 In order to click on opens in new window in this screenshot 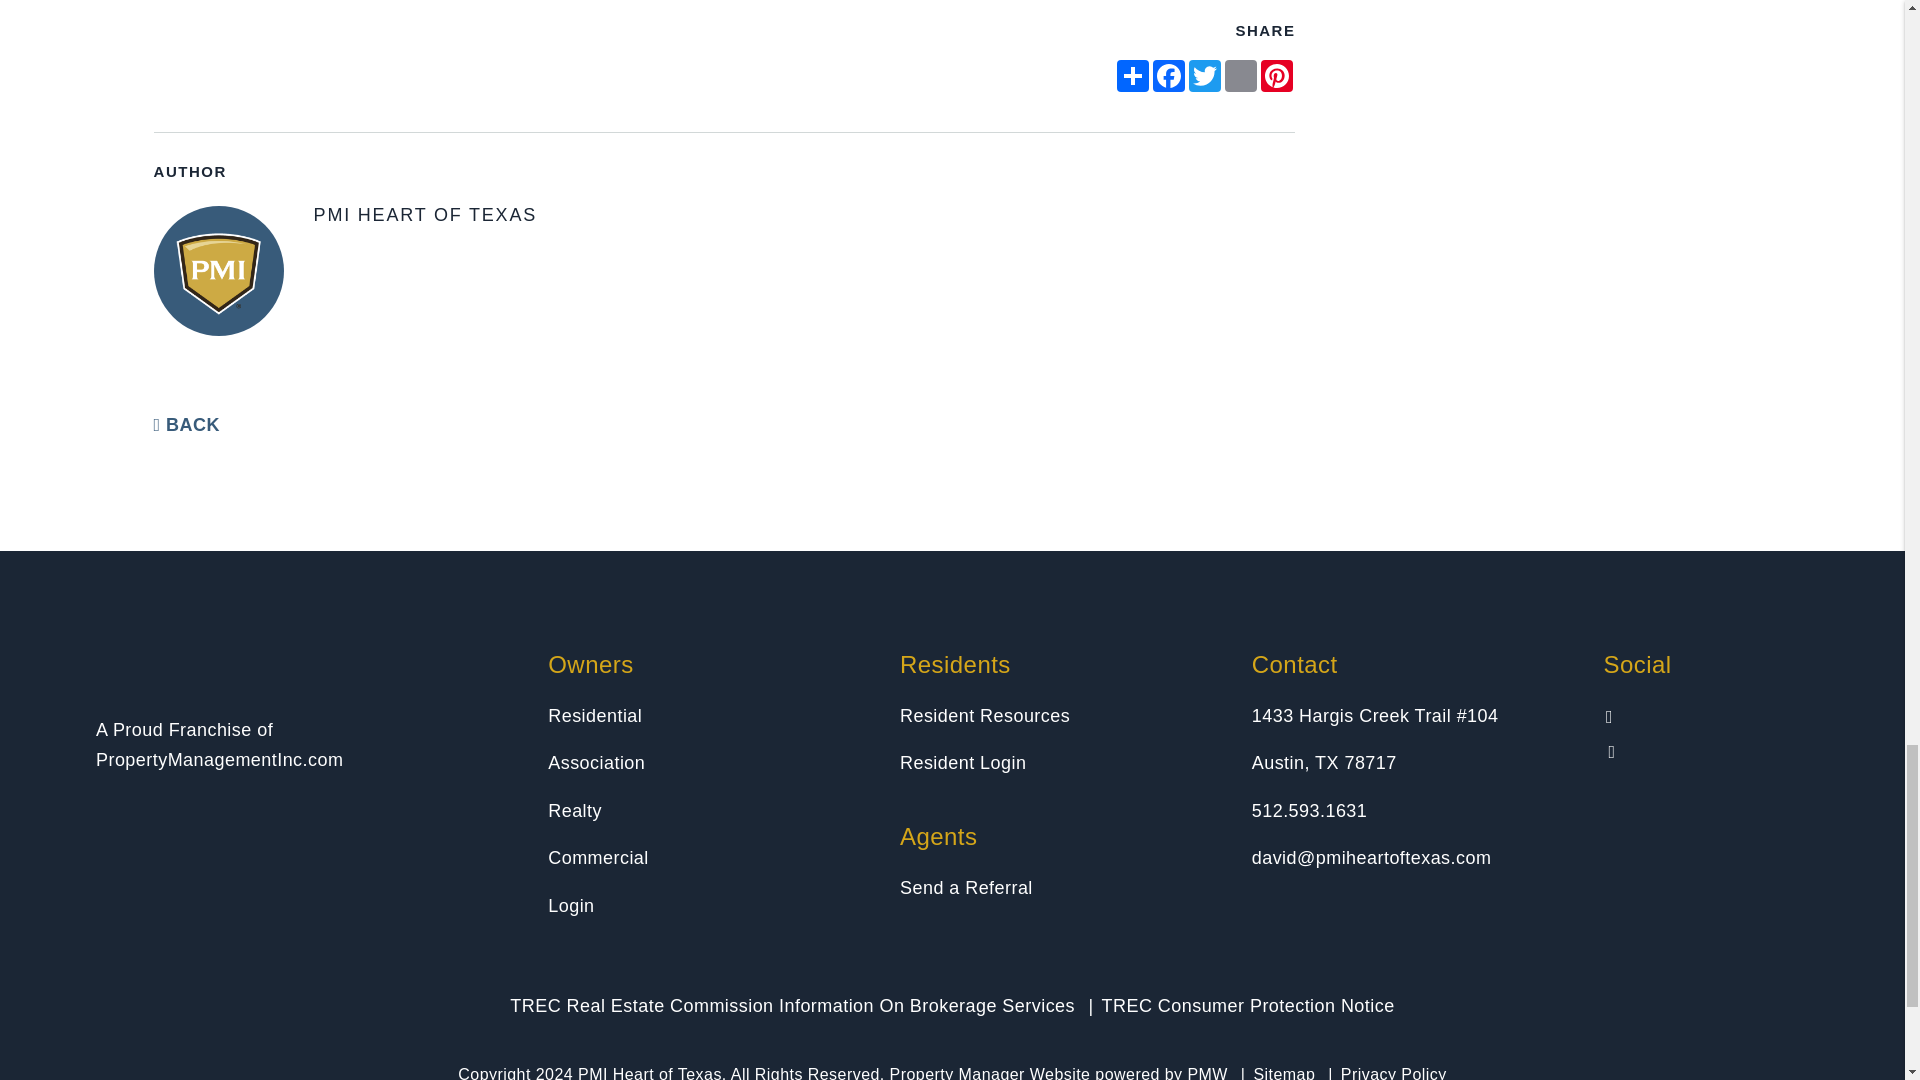, I will do `click(1168, 76)`.